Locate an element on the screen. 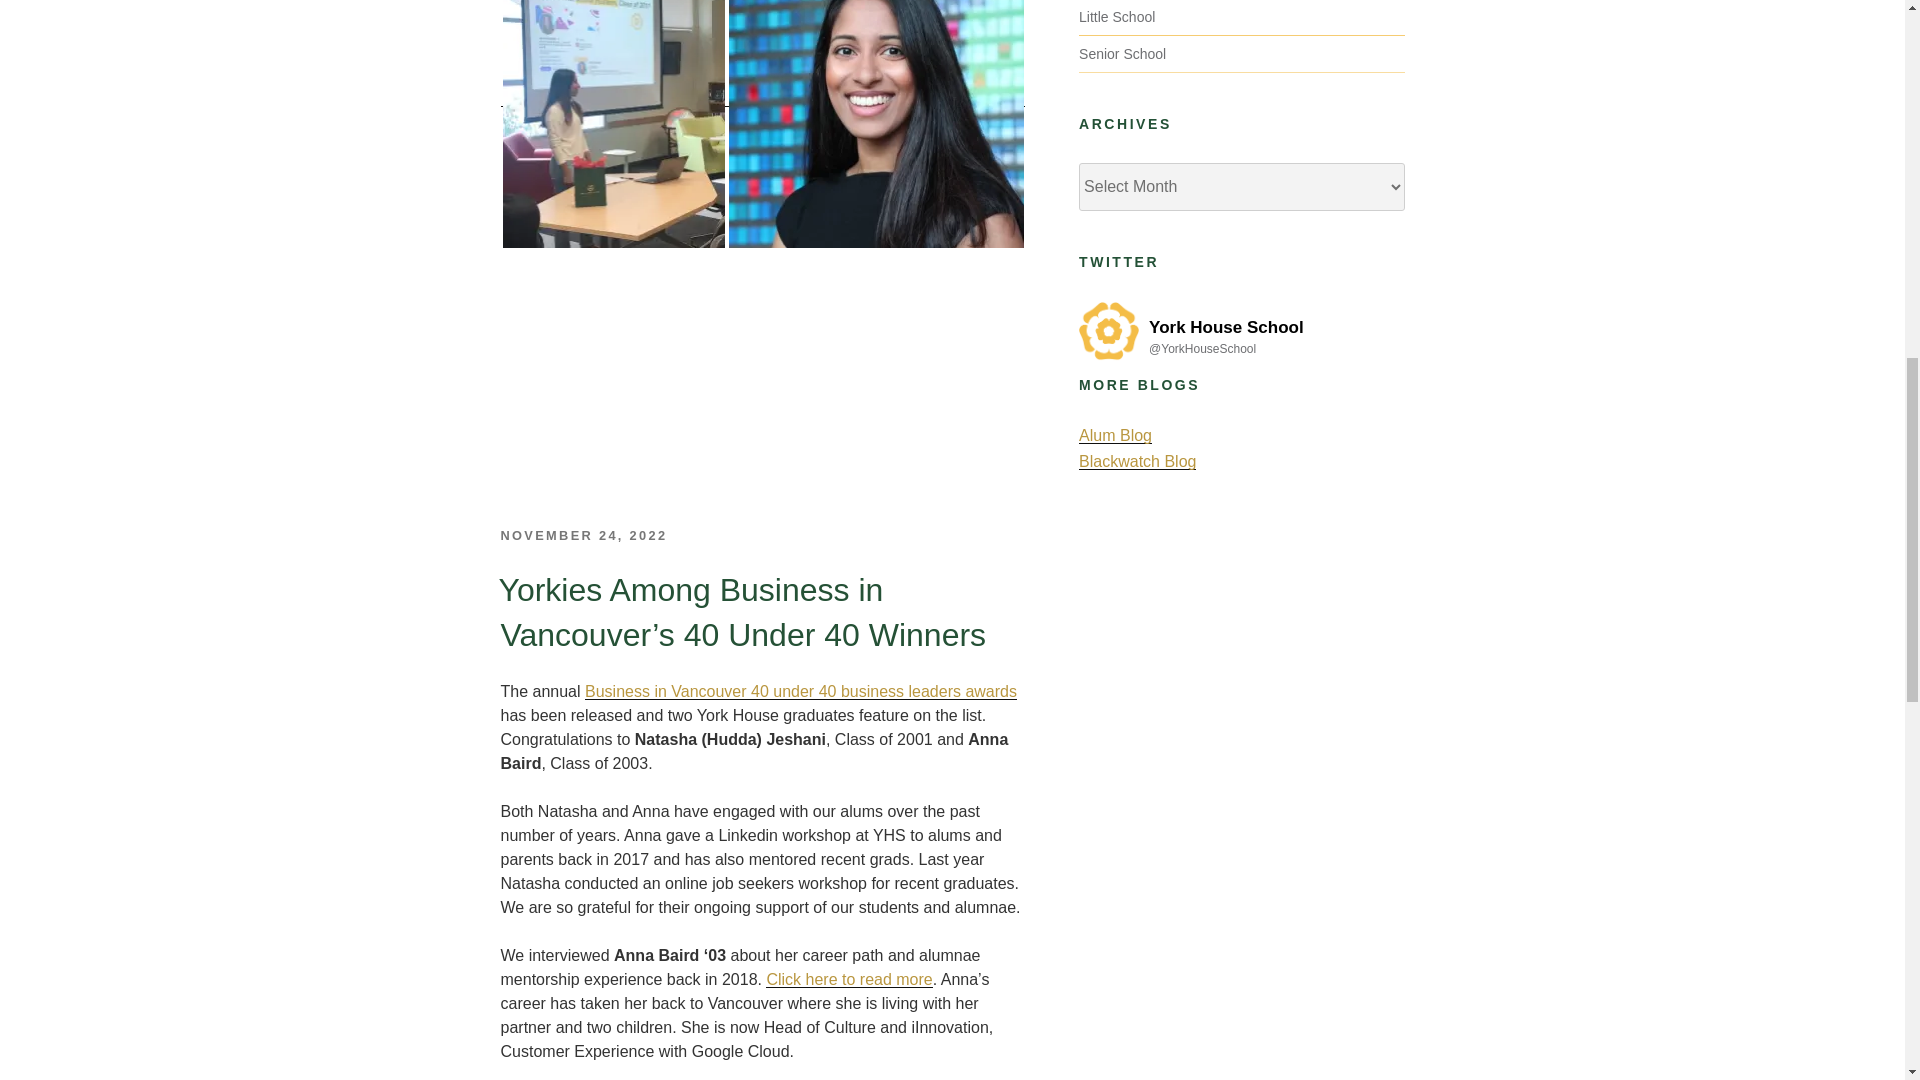 Image resolution: width=1920 pixels, height=1080 pixels. Little School is located at coordinates (1117, 16).